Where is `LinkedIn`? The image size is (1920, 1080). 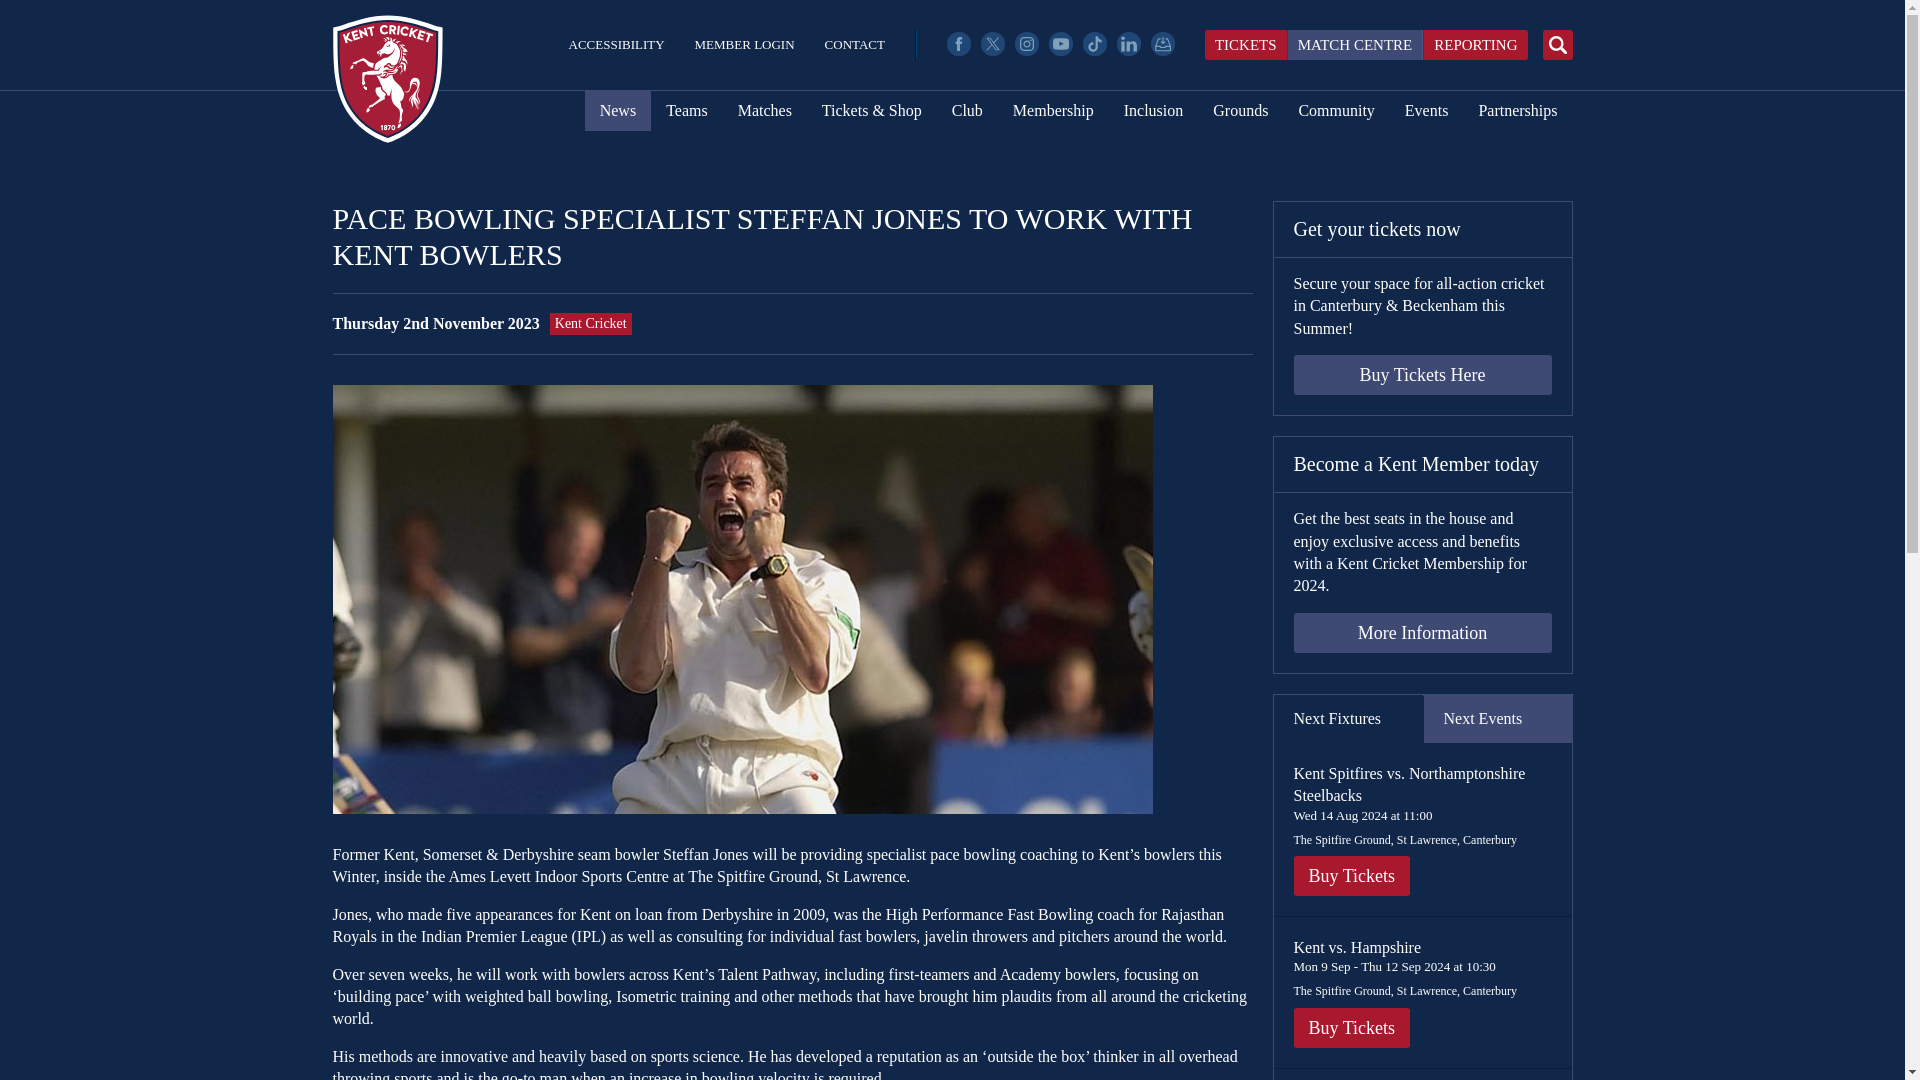
LinkedIn is located at coordinates (1128, 44).